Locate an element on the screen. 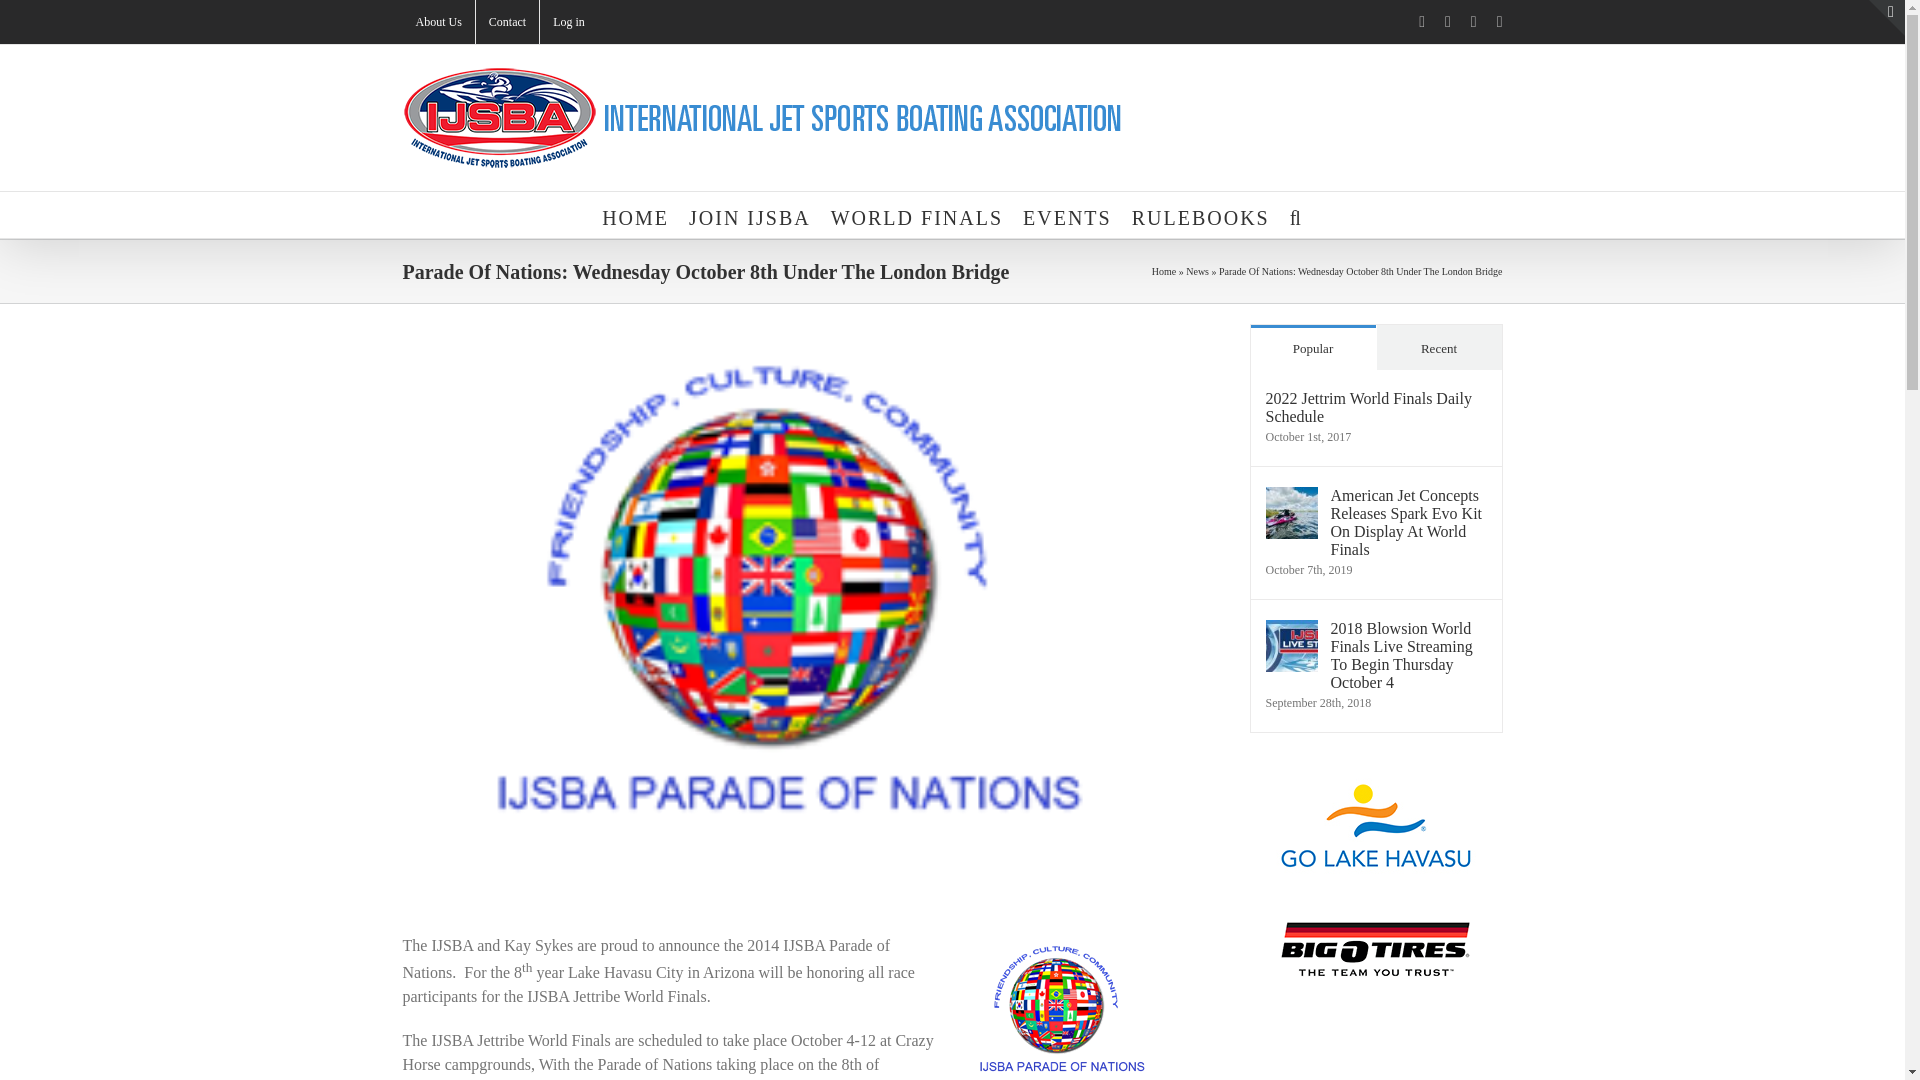 This screenshot has width=1920, height=1080. HOME is located at coordinates (635, 214).